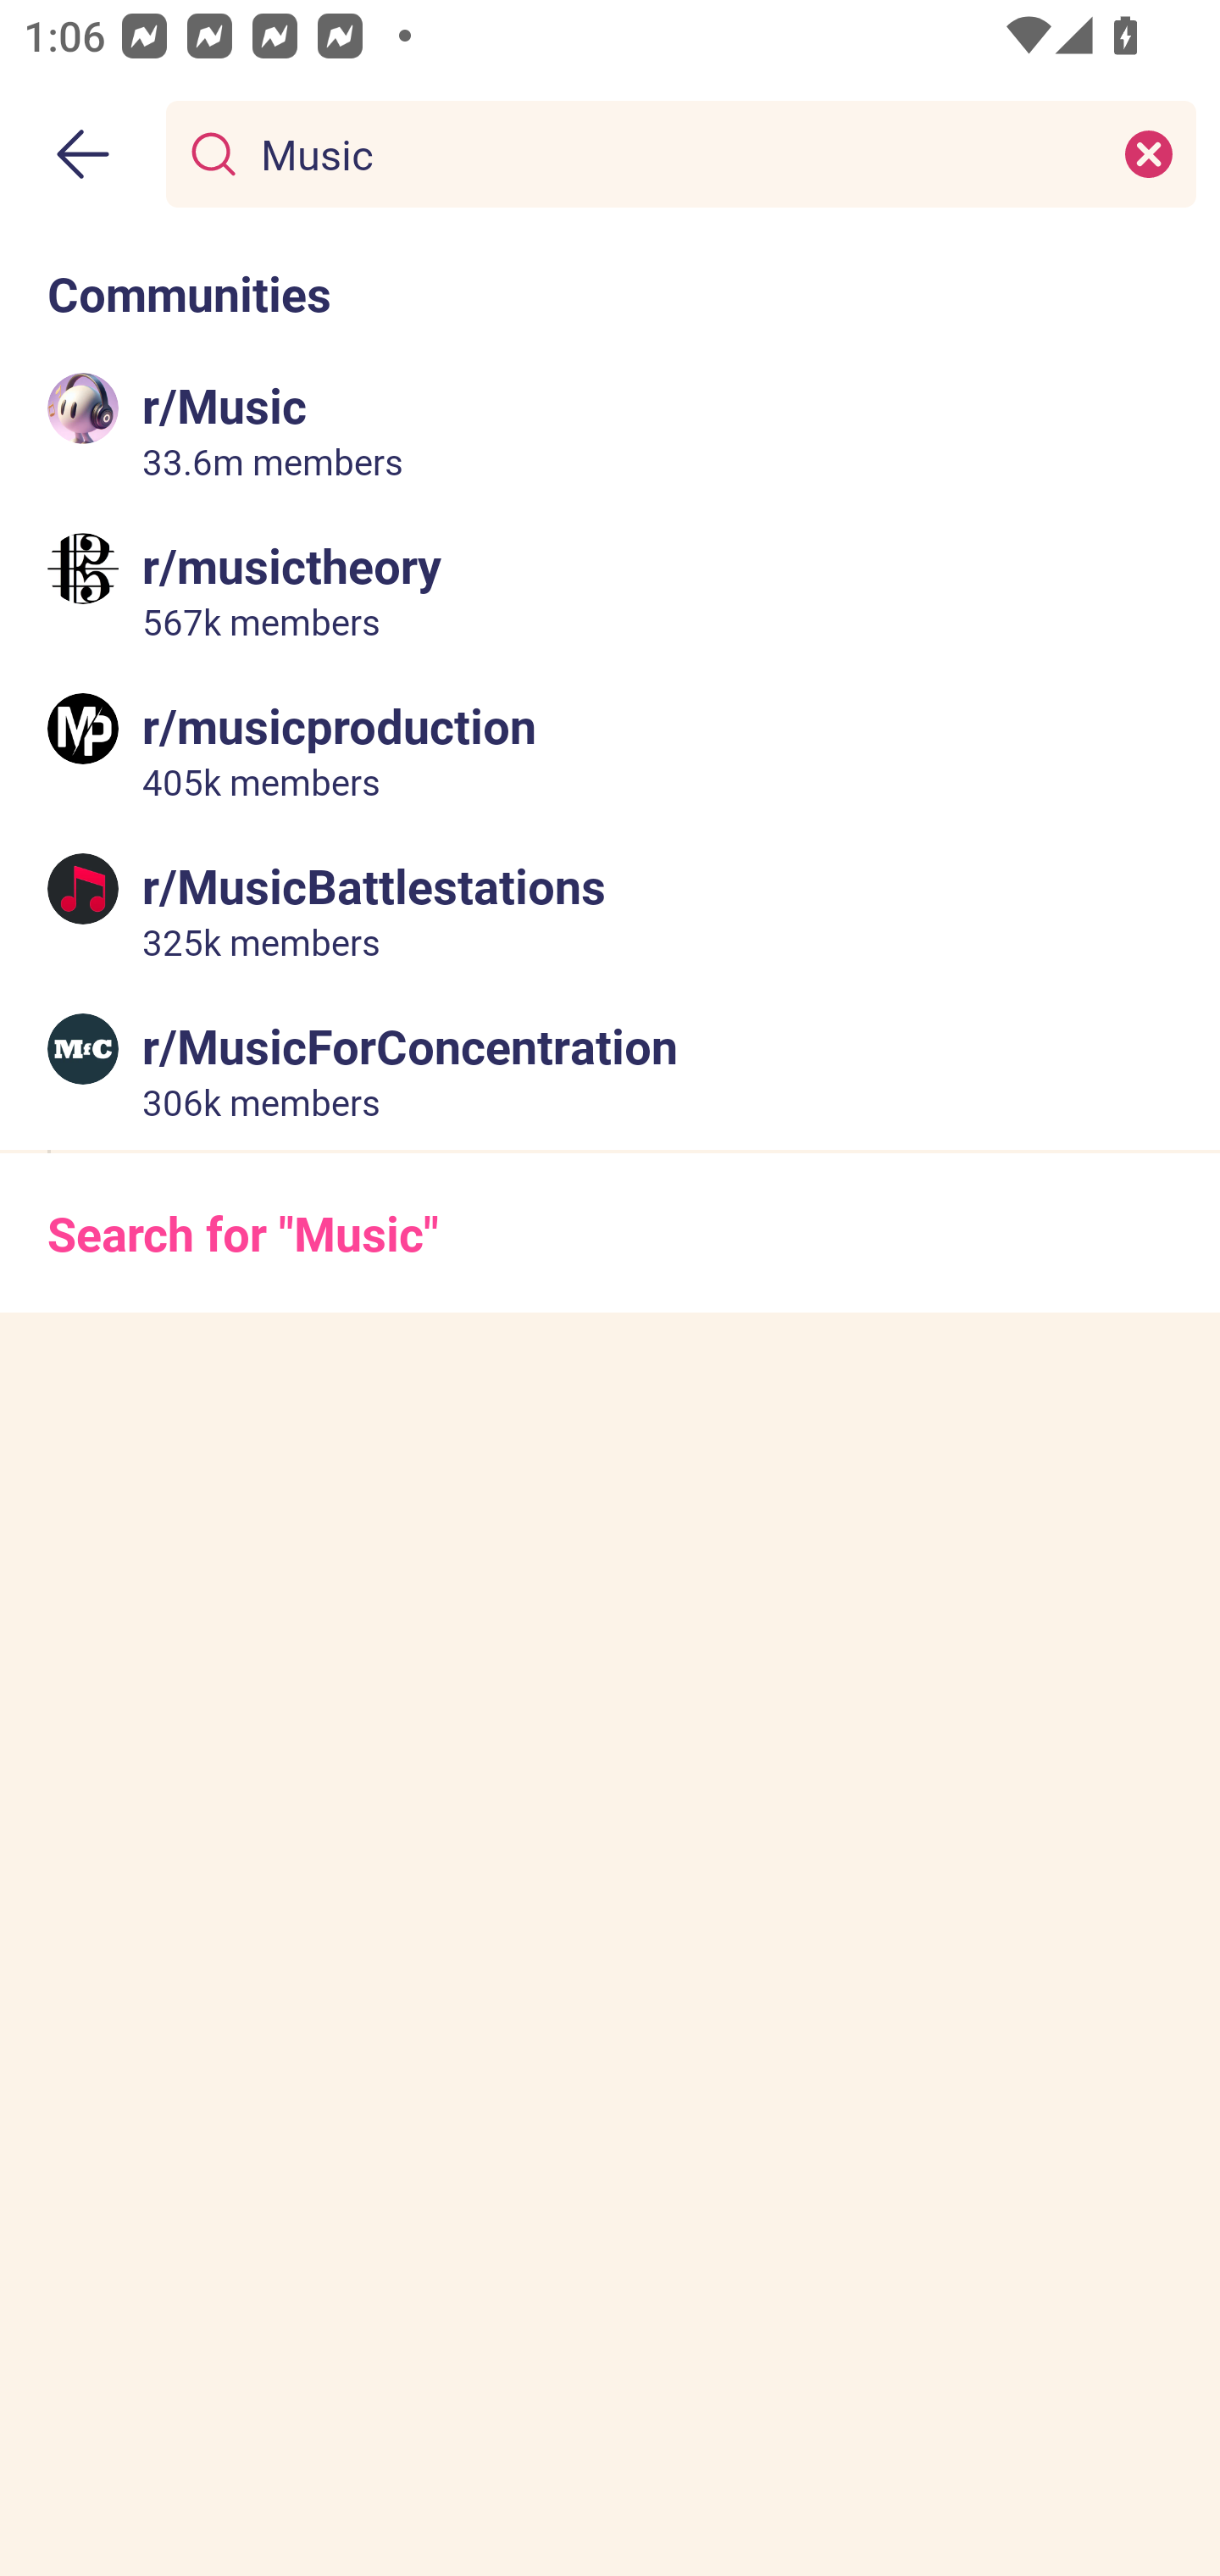 The width and height of the screenshot is (1220, 2576). Describe the element at coordinates (610, 430) in the screenshot. I see `r/Music 33.6m members 33.6 million members` at that location.